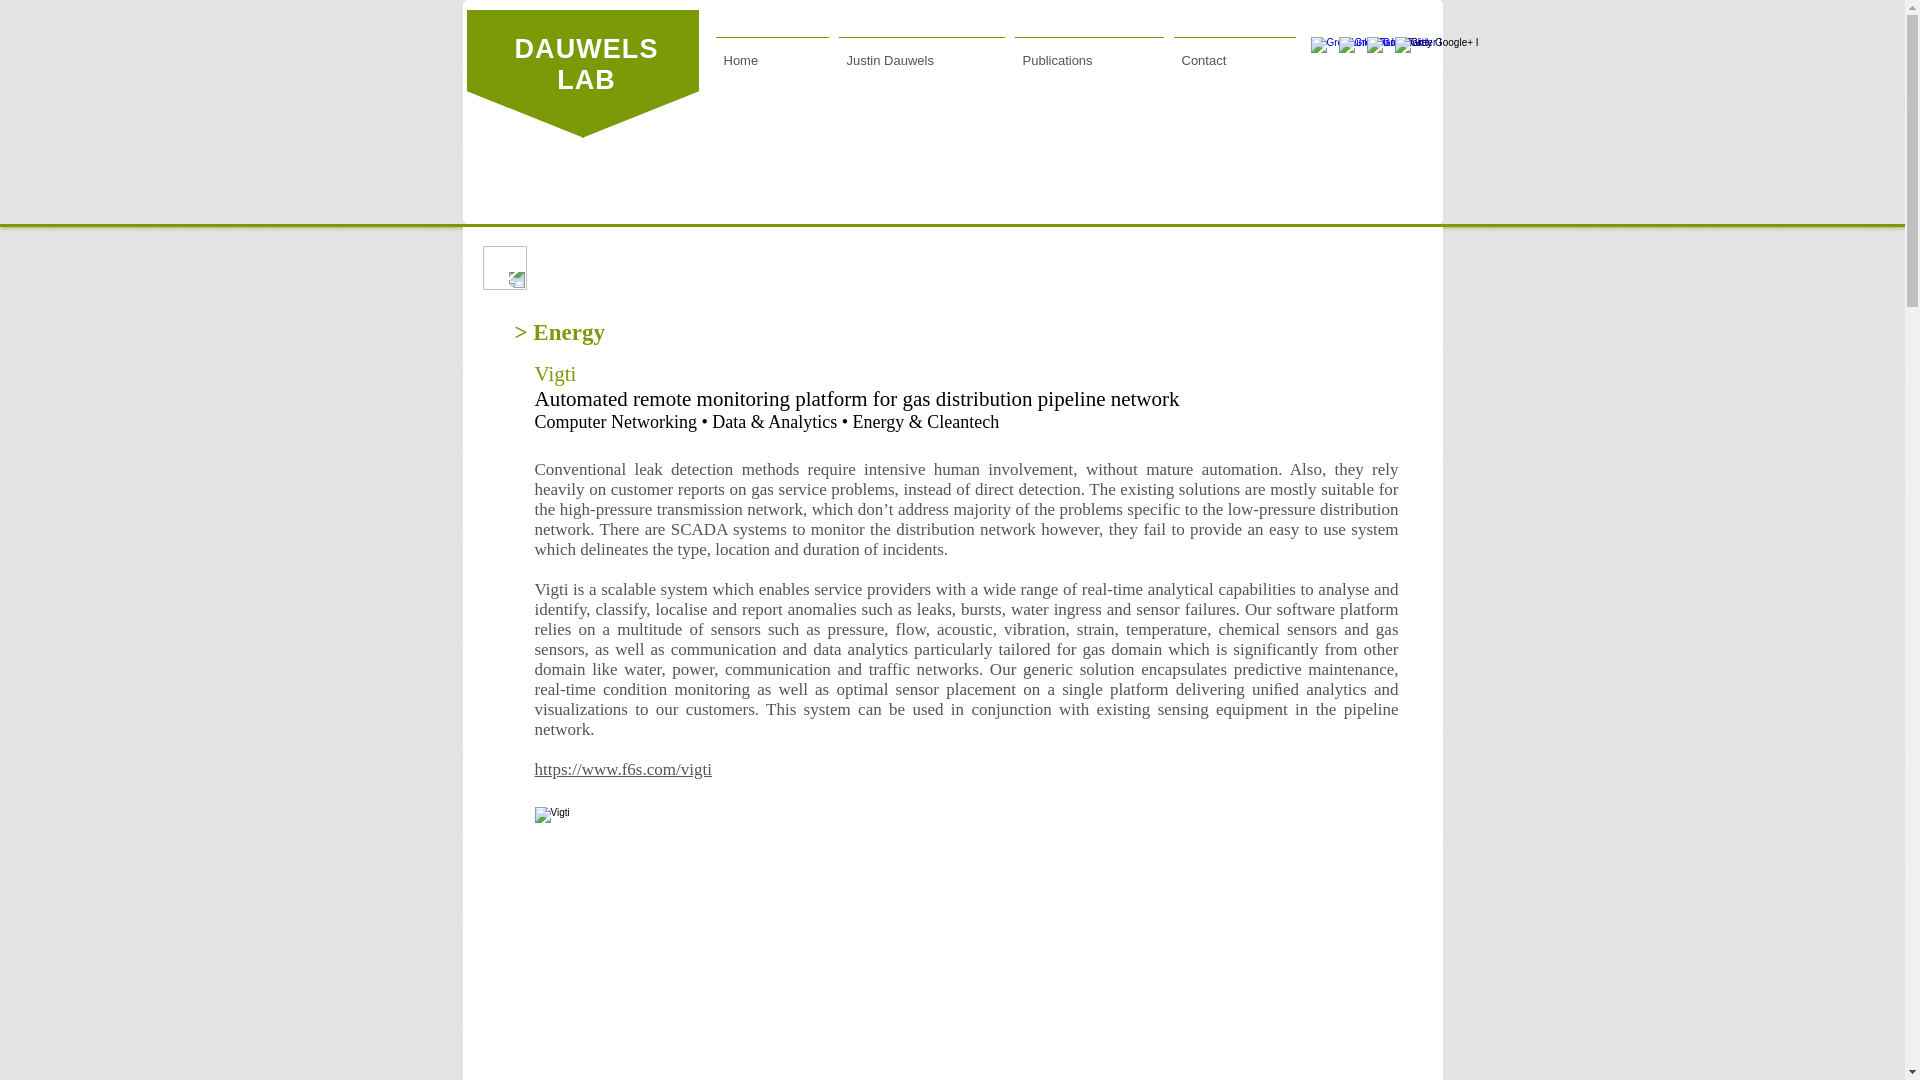  I want to click on DAUWELS LAB, so click(586, 64).